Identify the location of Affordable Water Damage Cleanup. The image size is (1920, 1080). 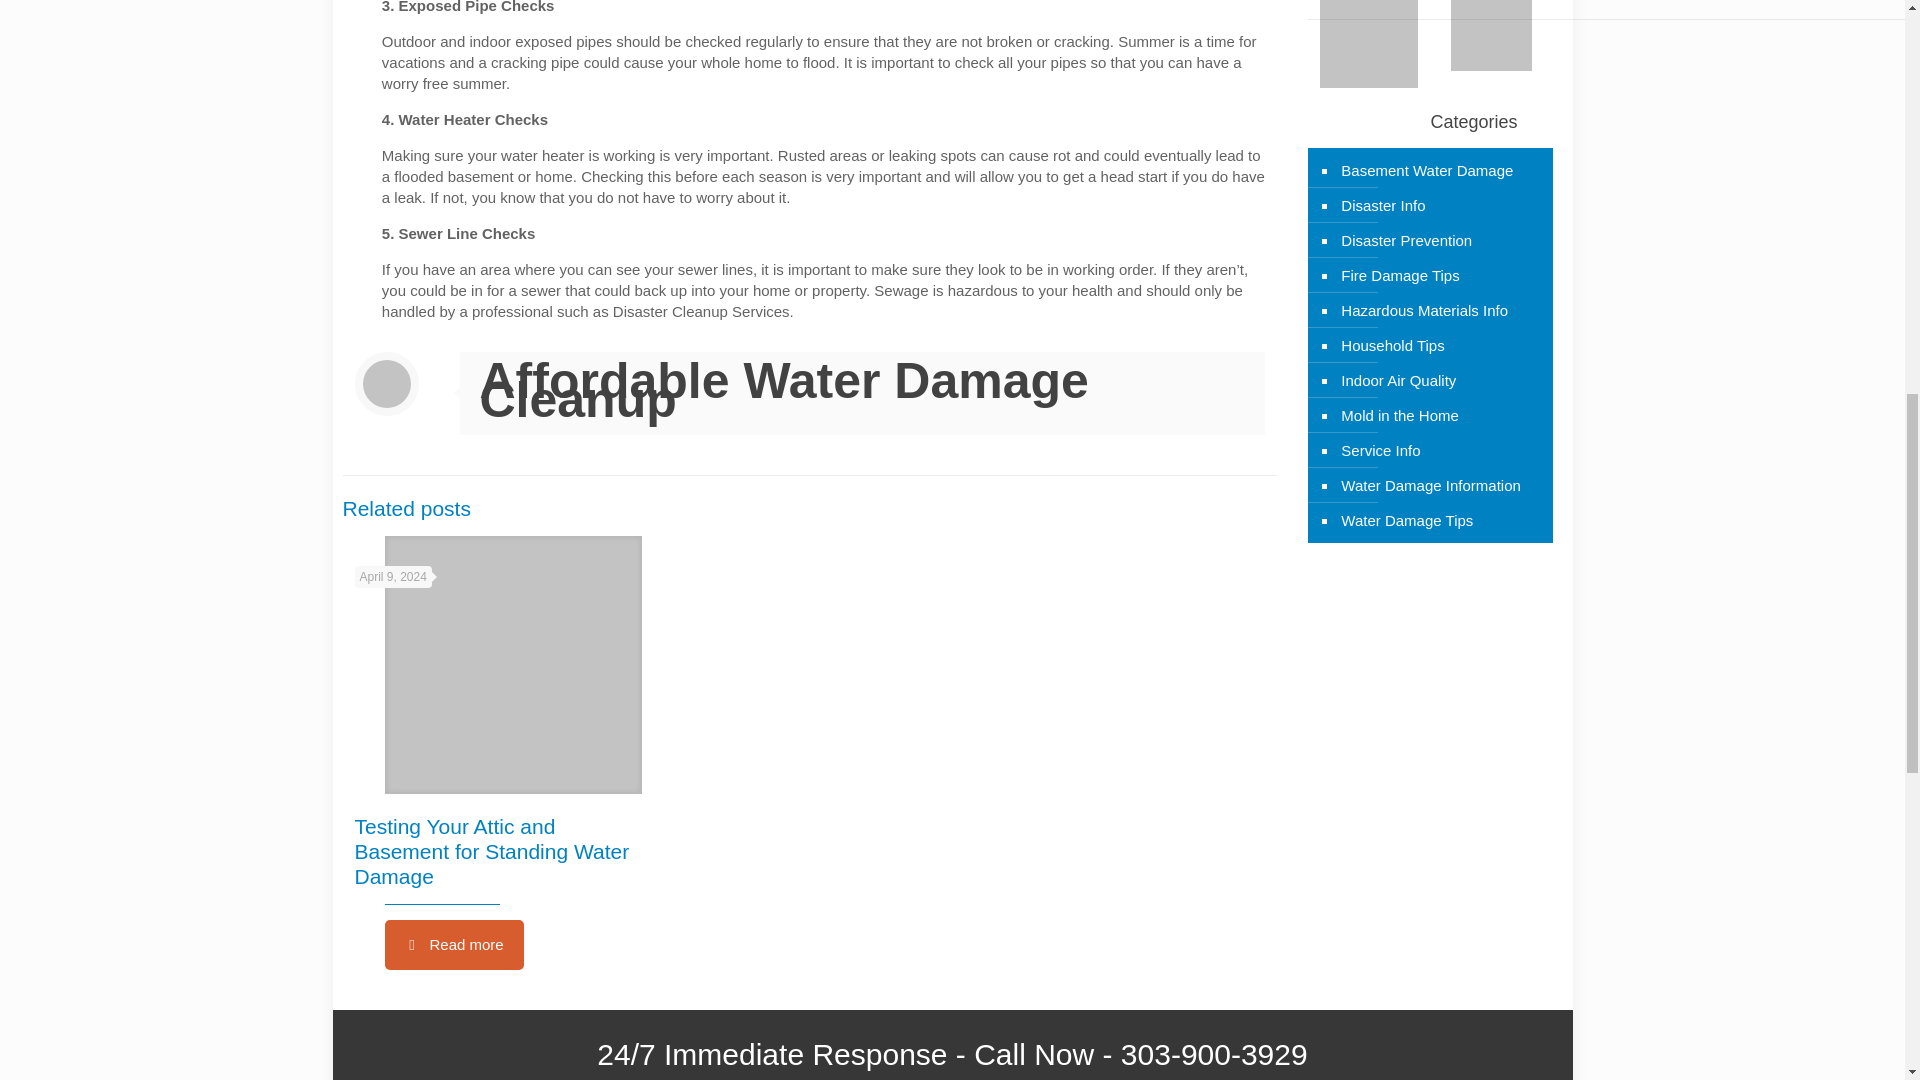
(784, 390).